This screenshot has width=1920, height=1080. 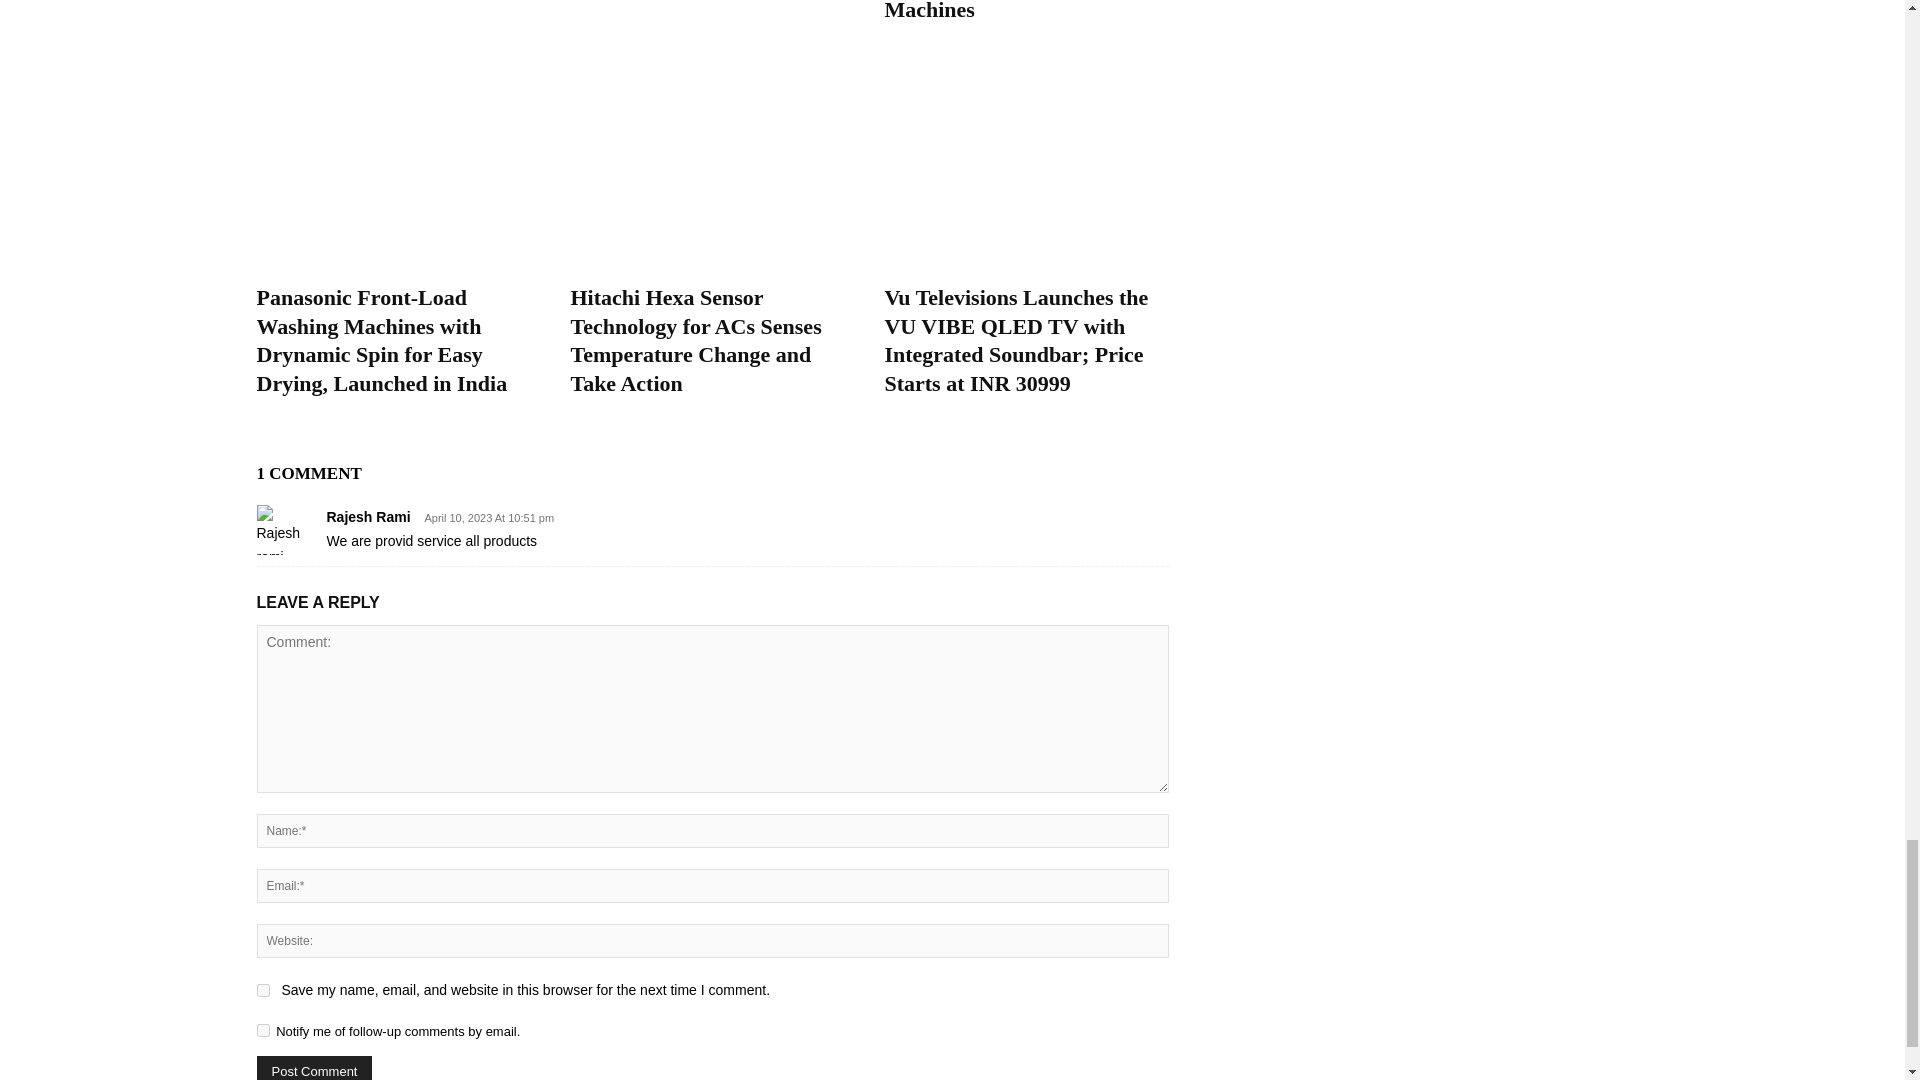 What do you see at coordinates (314, 1068) in the screenshot?
I see `Post Comment` at bounding box center [314, 1068].